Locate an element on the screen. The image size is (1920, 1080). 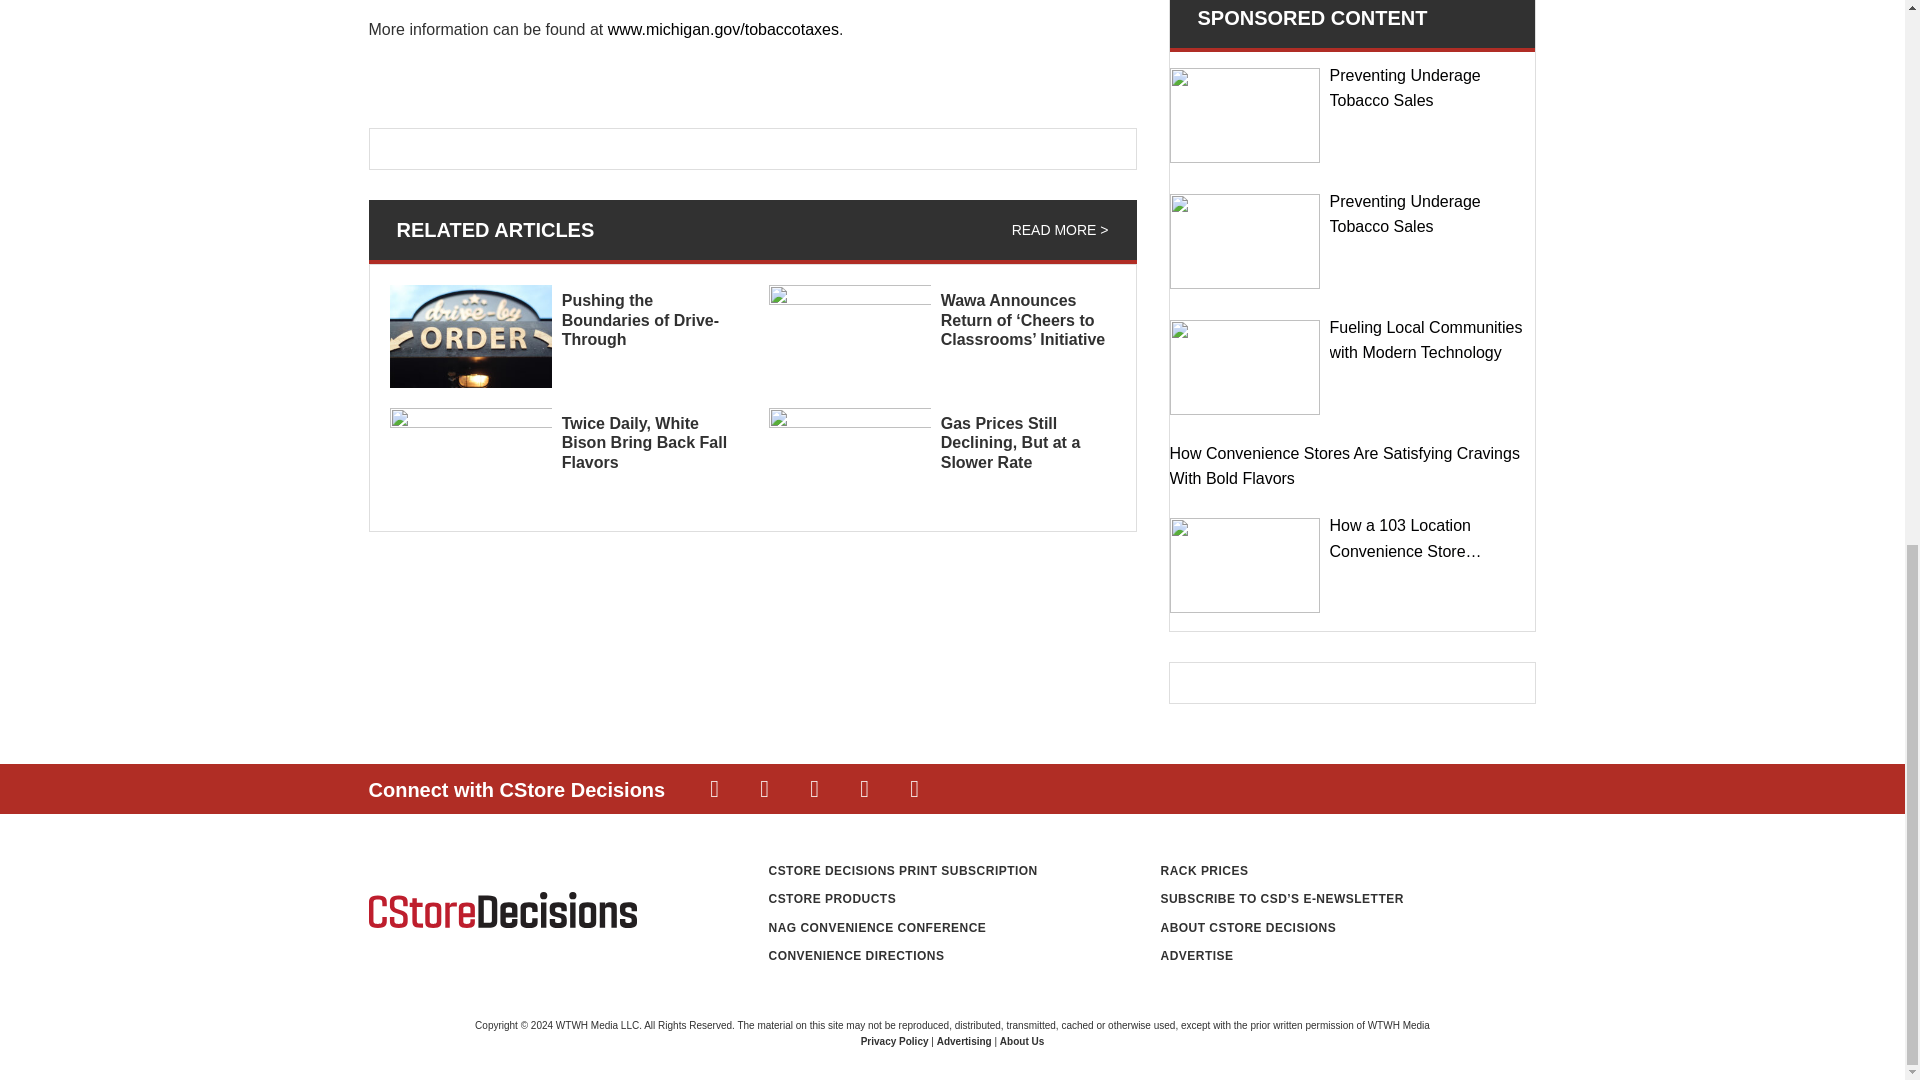
Preventing Underage Tobacco Sales is located at coordinates (1244, 242).